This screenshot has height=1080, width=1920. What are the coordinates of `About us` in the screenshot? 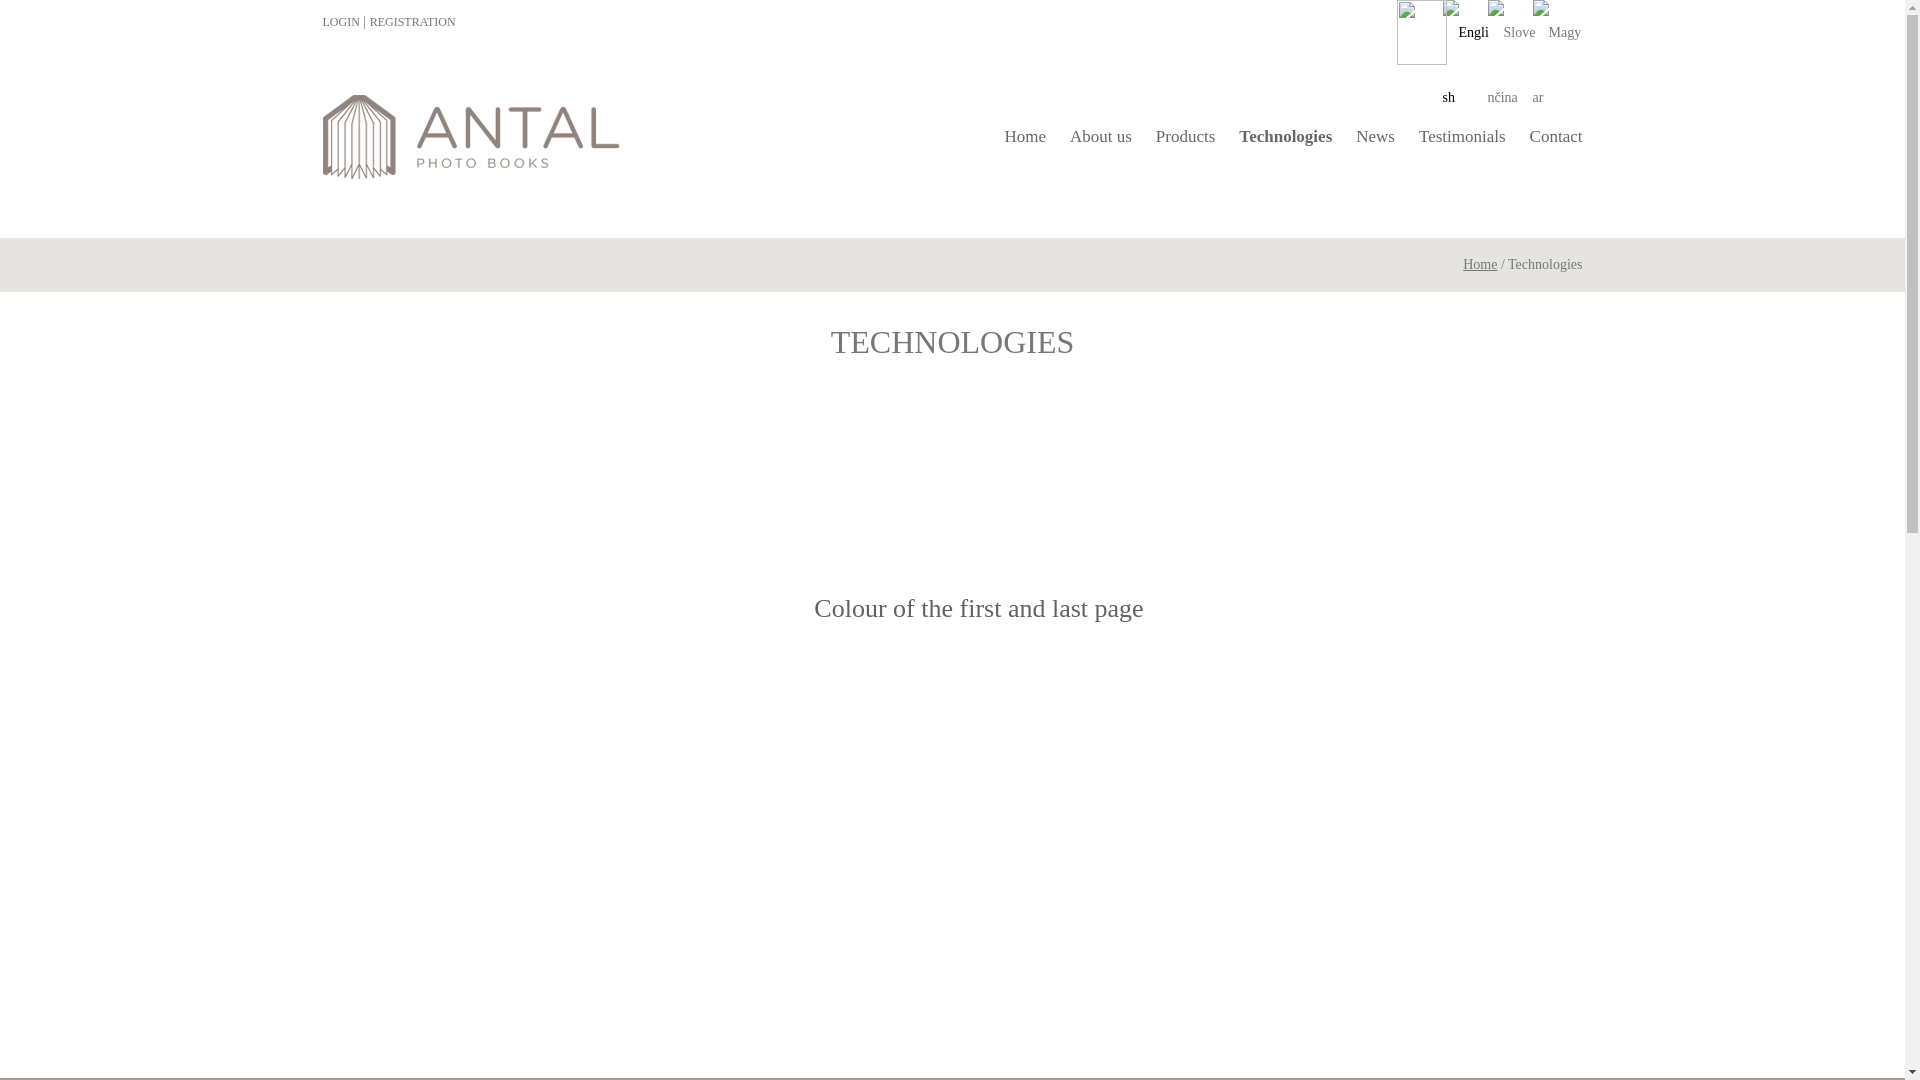 It's located at (1100, 137).